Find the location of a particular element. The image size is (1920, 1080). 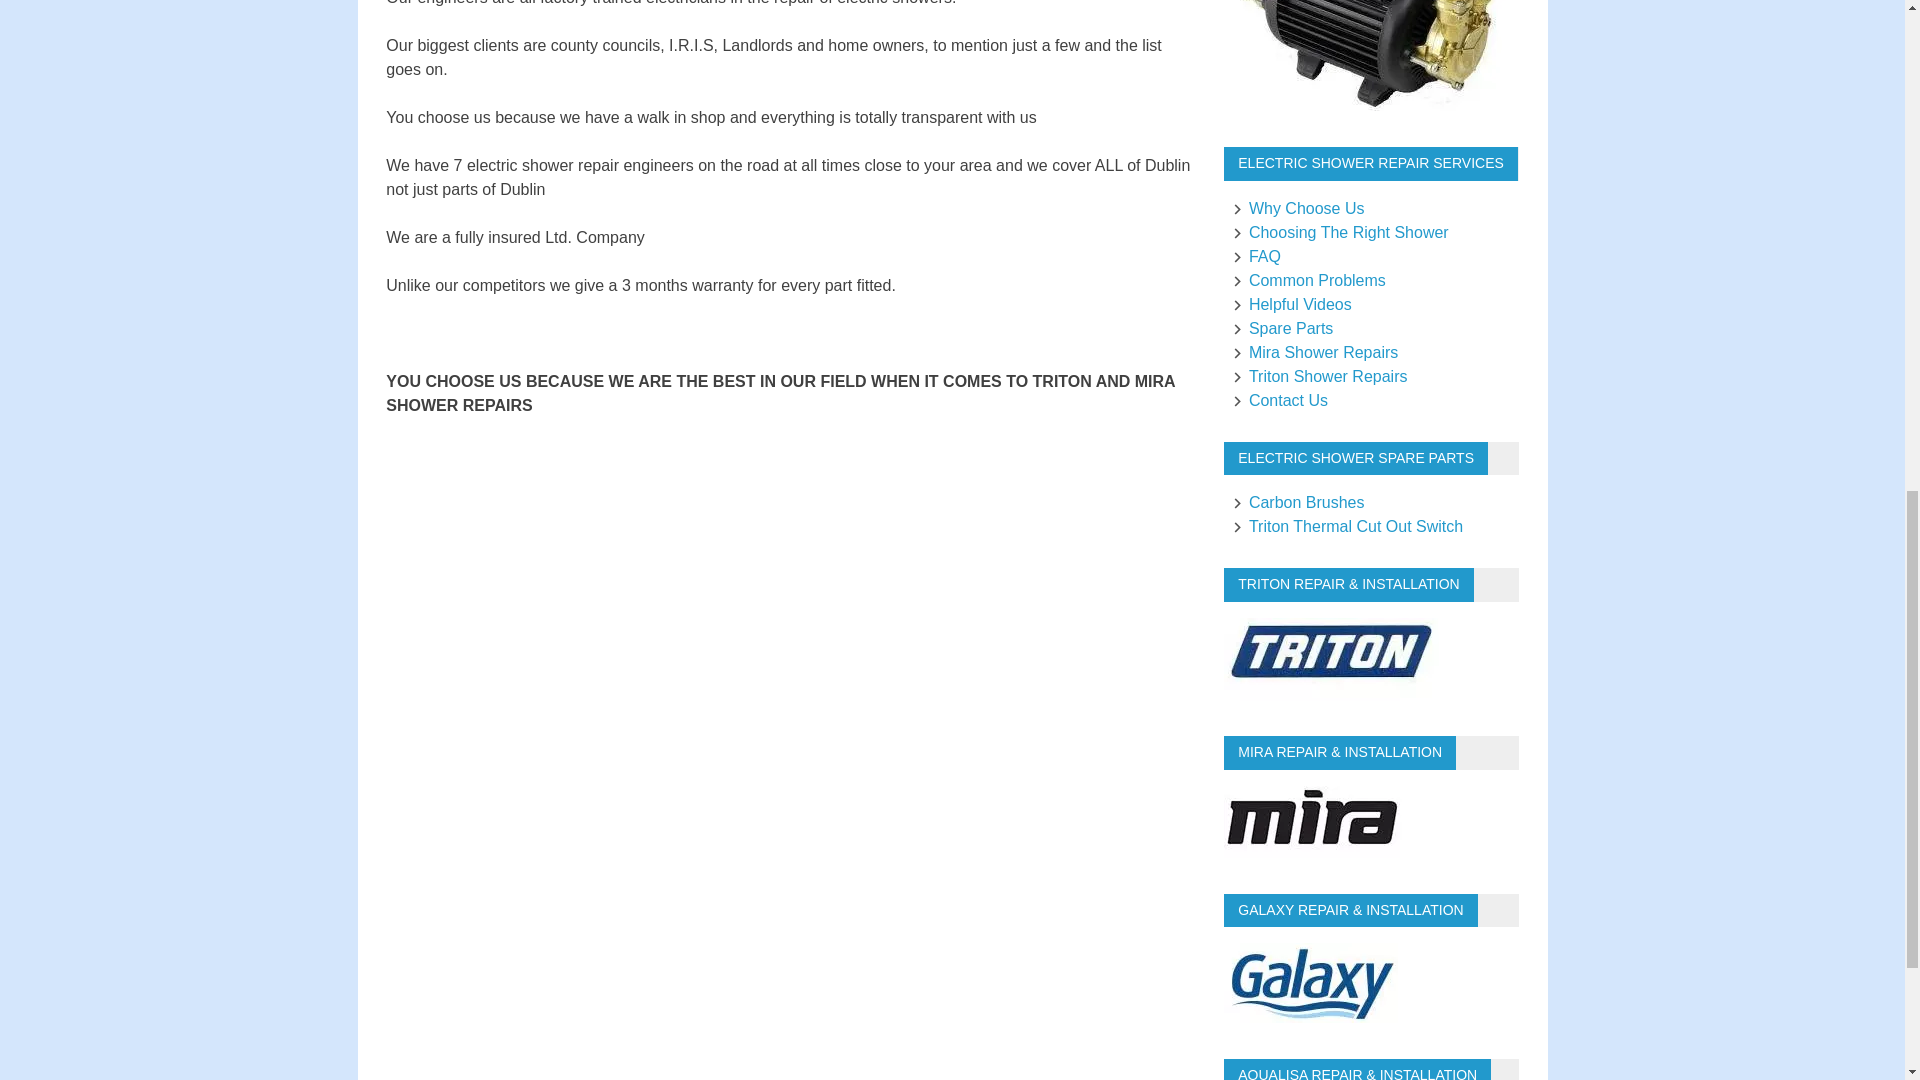

Shower Pump Repair Servcies is located at coordinates (1368, 106).